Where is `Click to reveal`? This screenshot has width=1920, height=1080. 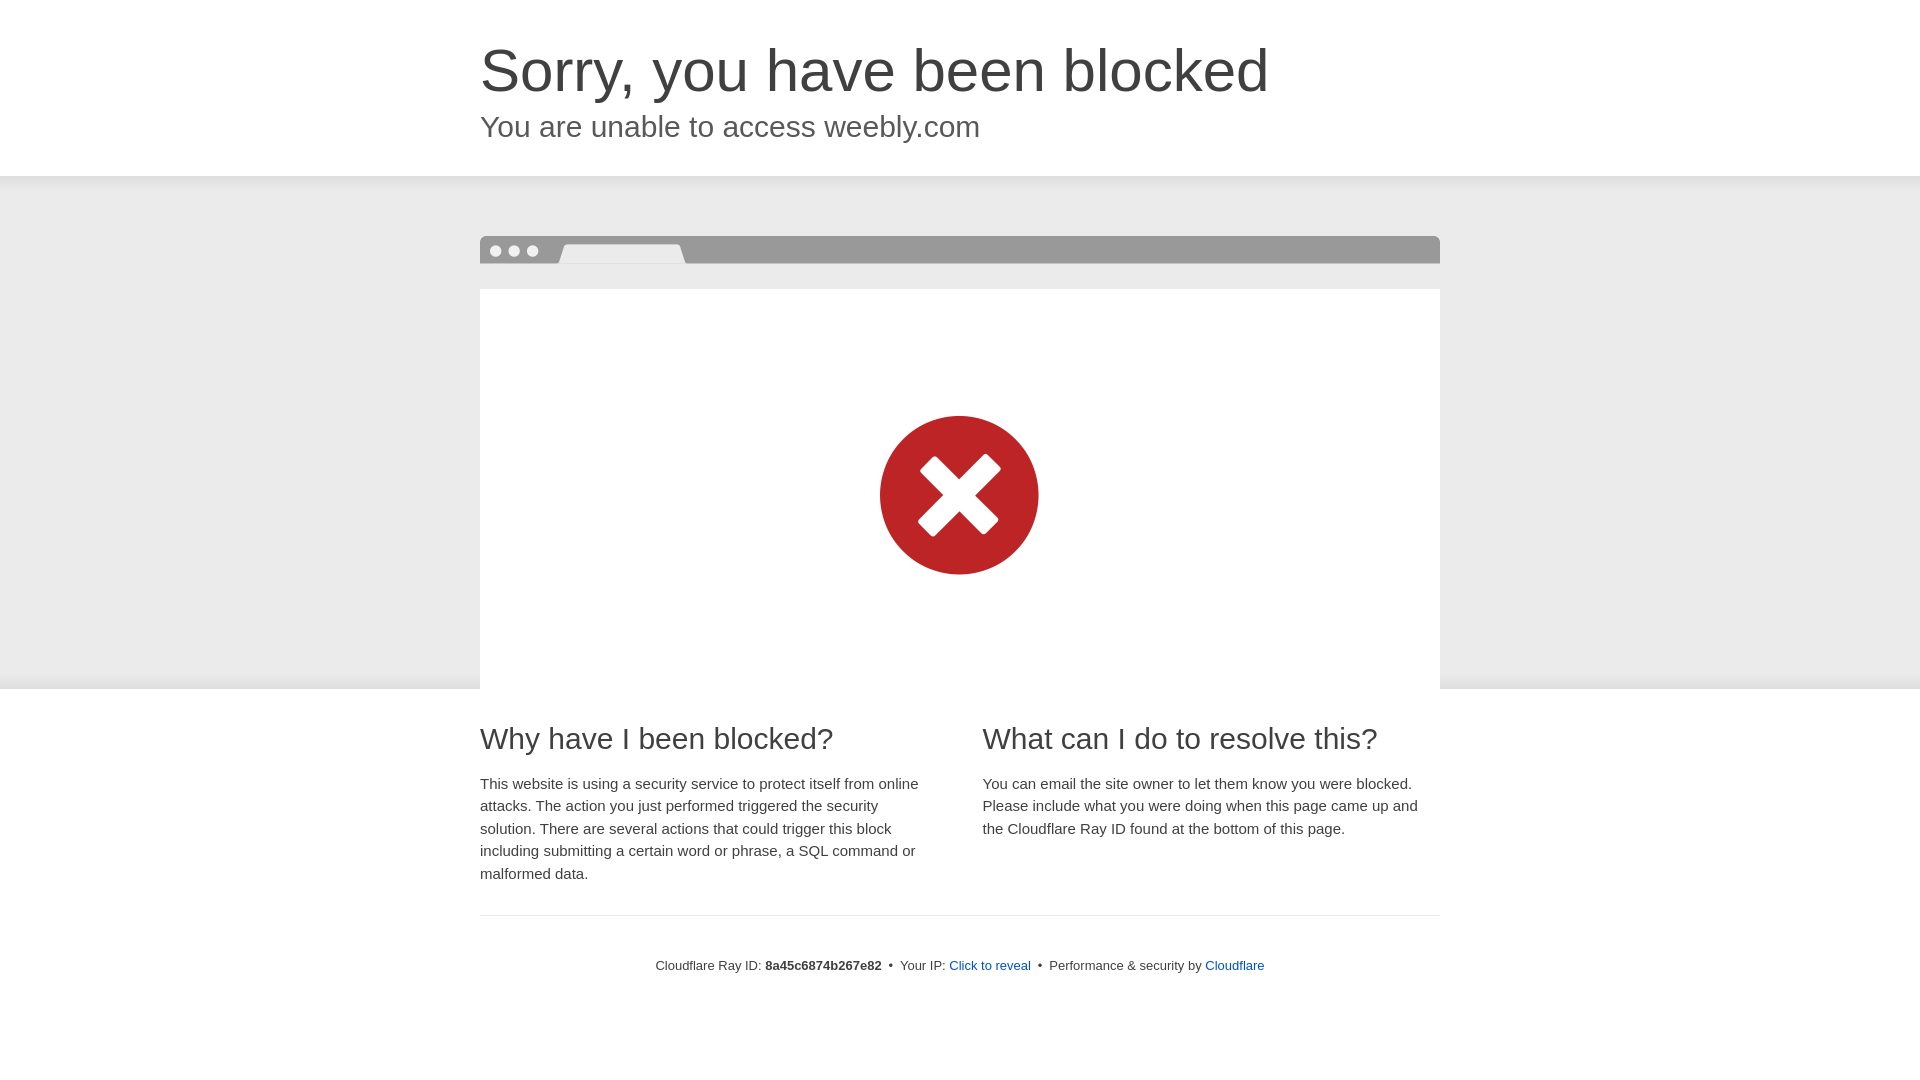
Click to reveal is located at coordinates (990, 966).